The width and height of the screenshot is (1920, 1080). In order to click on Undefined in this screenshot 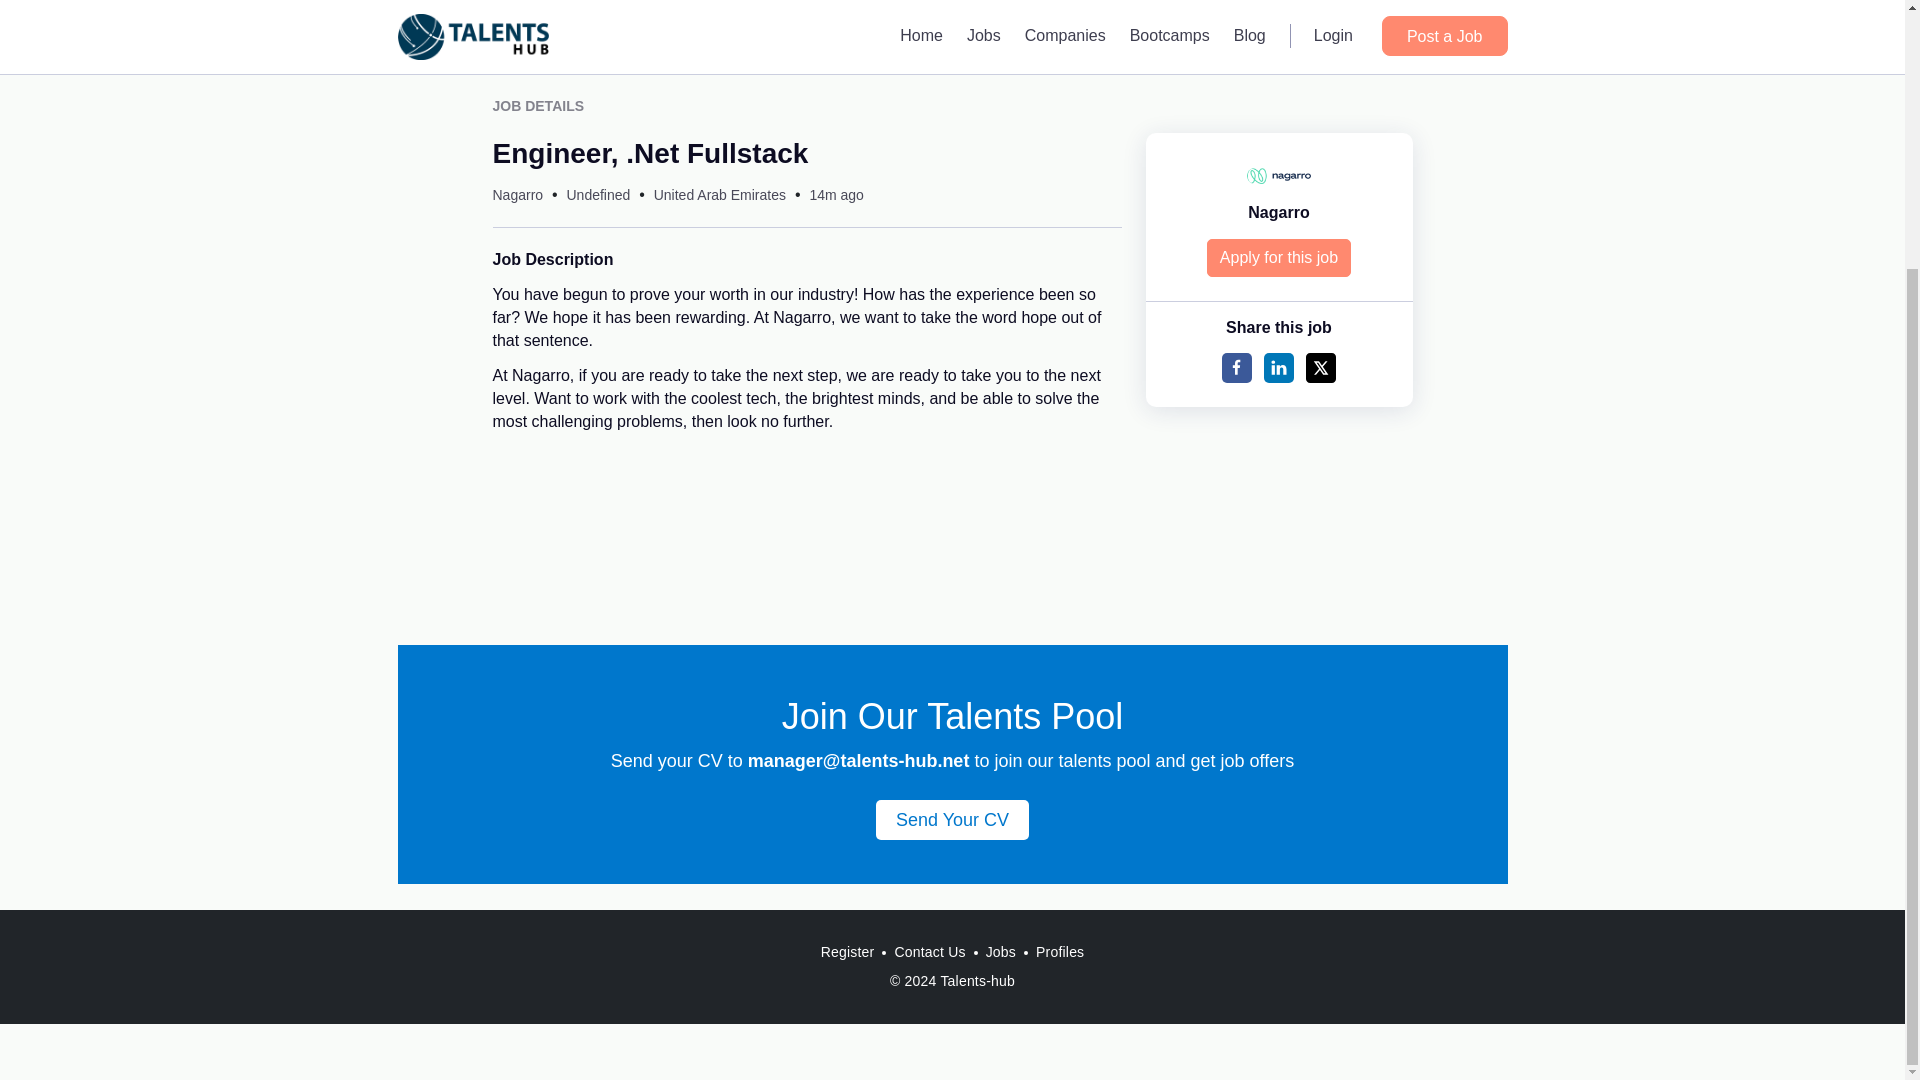, I will do `click(598, 194)`.